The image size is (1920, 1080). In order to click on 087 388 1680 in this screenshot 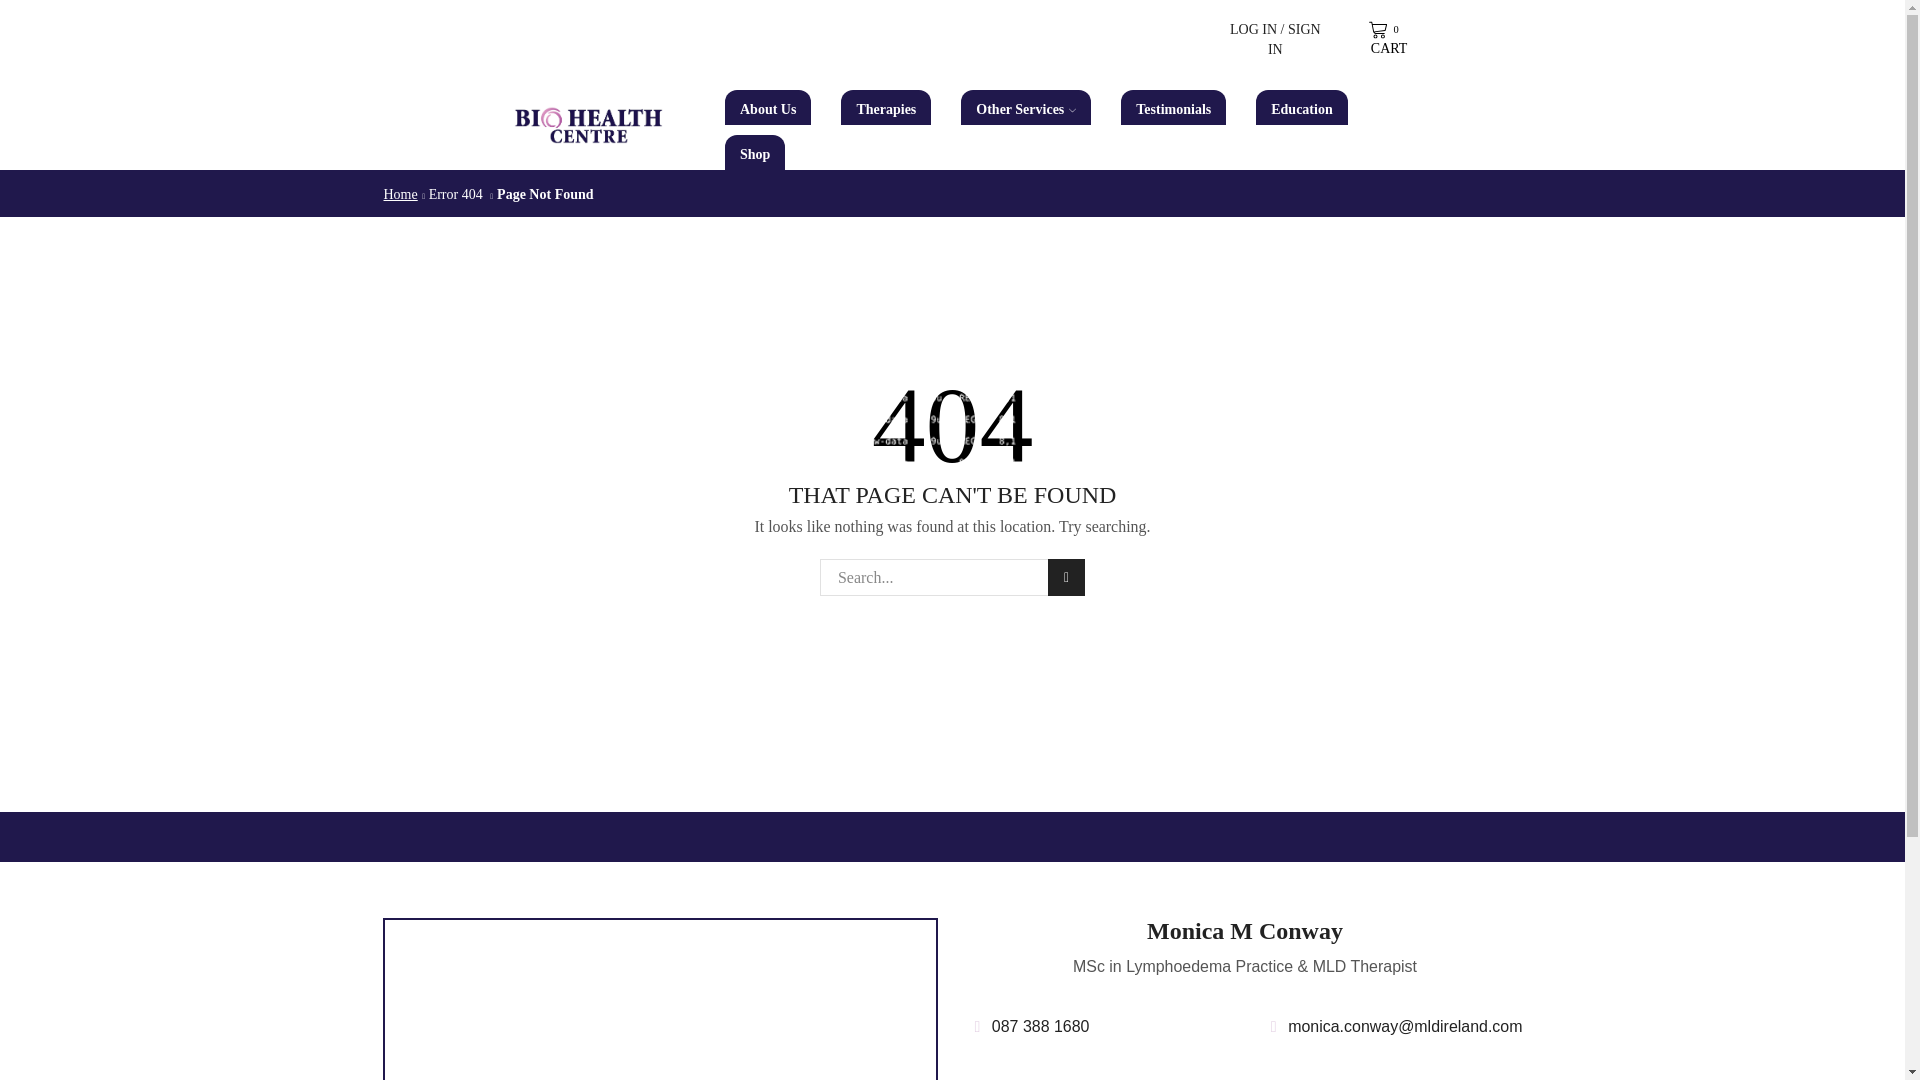, I will do `click(1028, 1027)`.